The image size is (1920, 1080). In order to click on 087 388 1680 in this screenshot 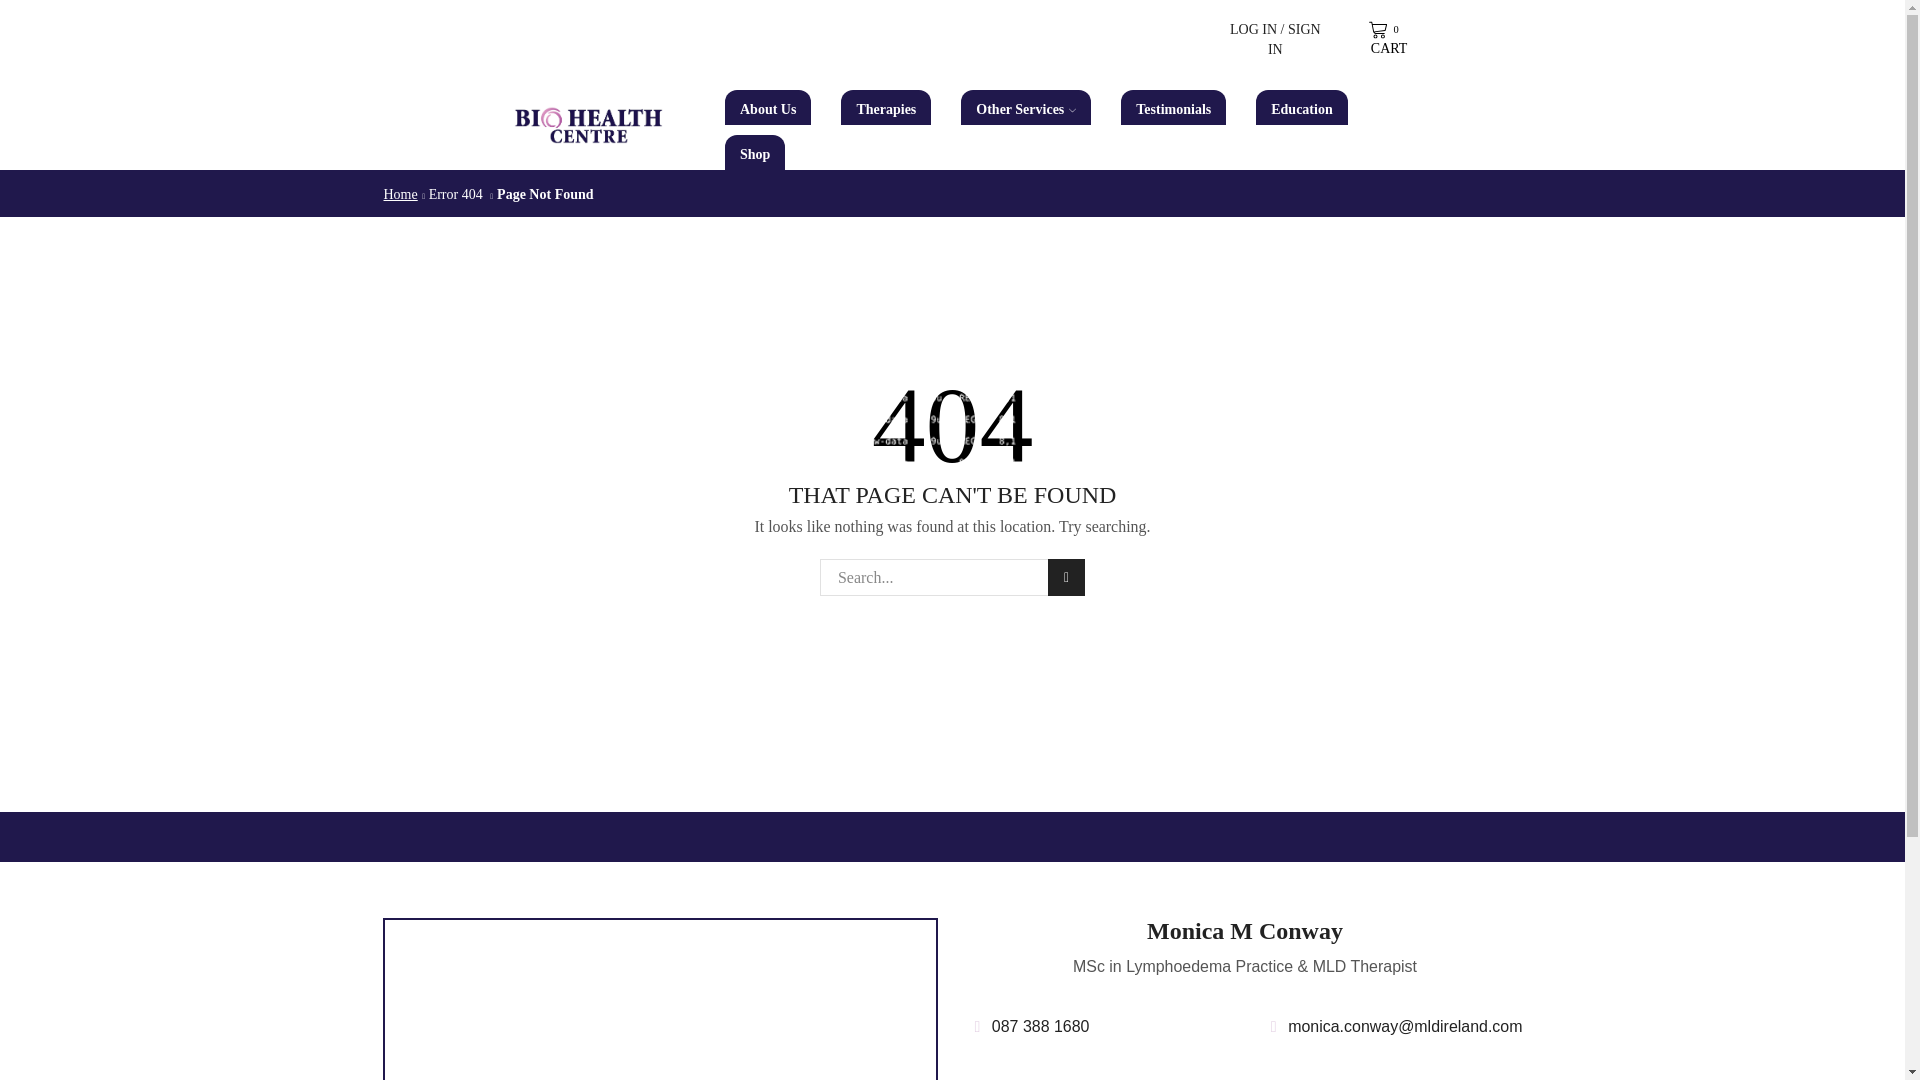, I will do `click(1028, 1027)`.